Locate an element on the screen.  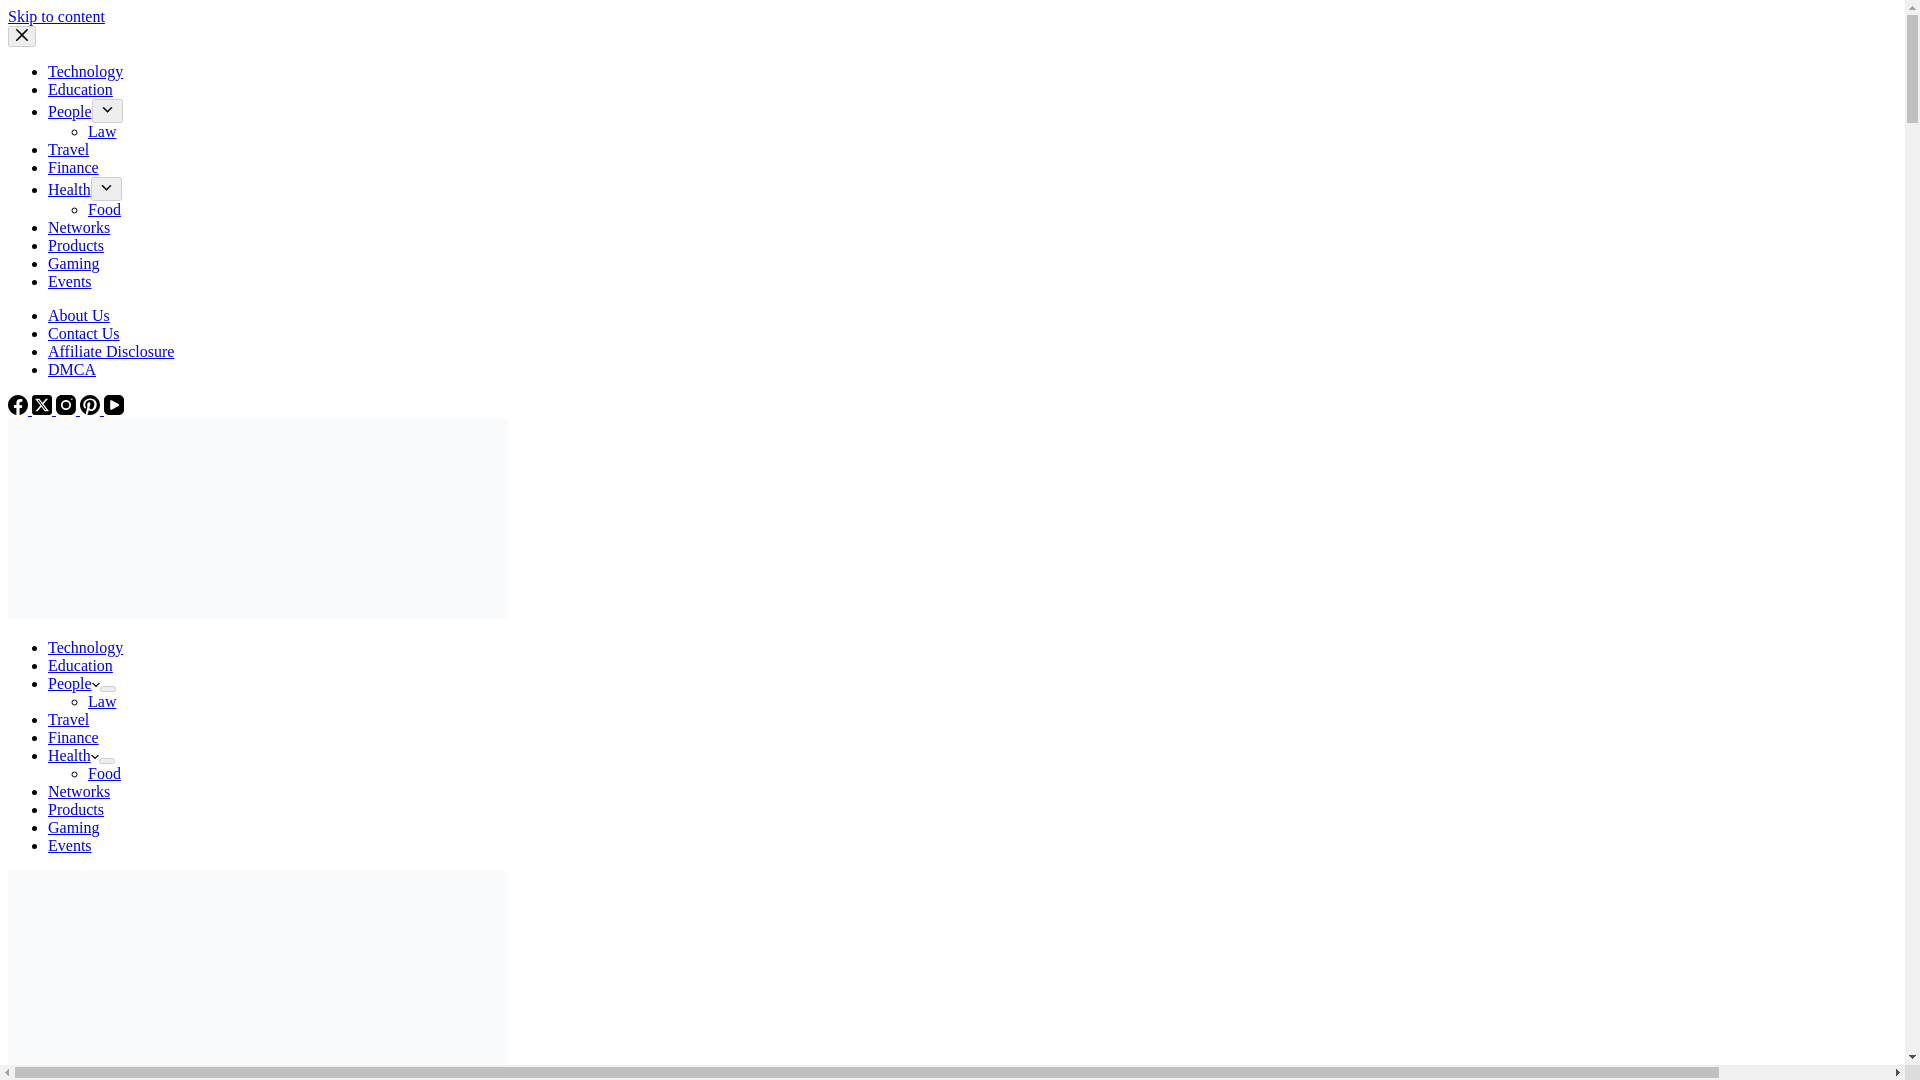
Health is located at coordinates (74, 755).